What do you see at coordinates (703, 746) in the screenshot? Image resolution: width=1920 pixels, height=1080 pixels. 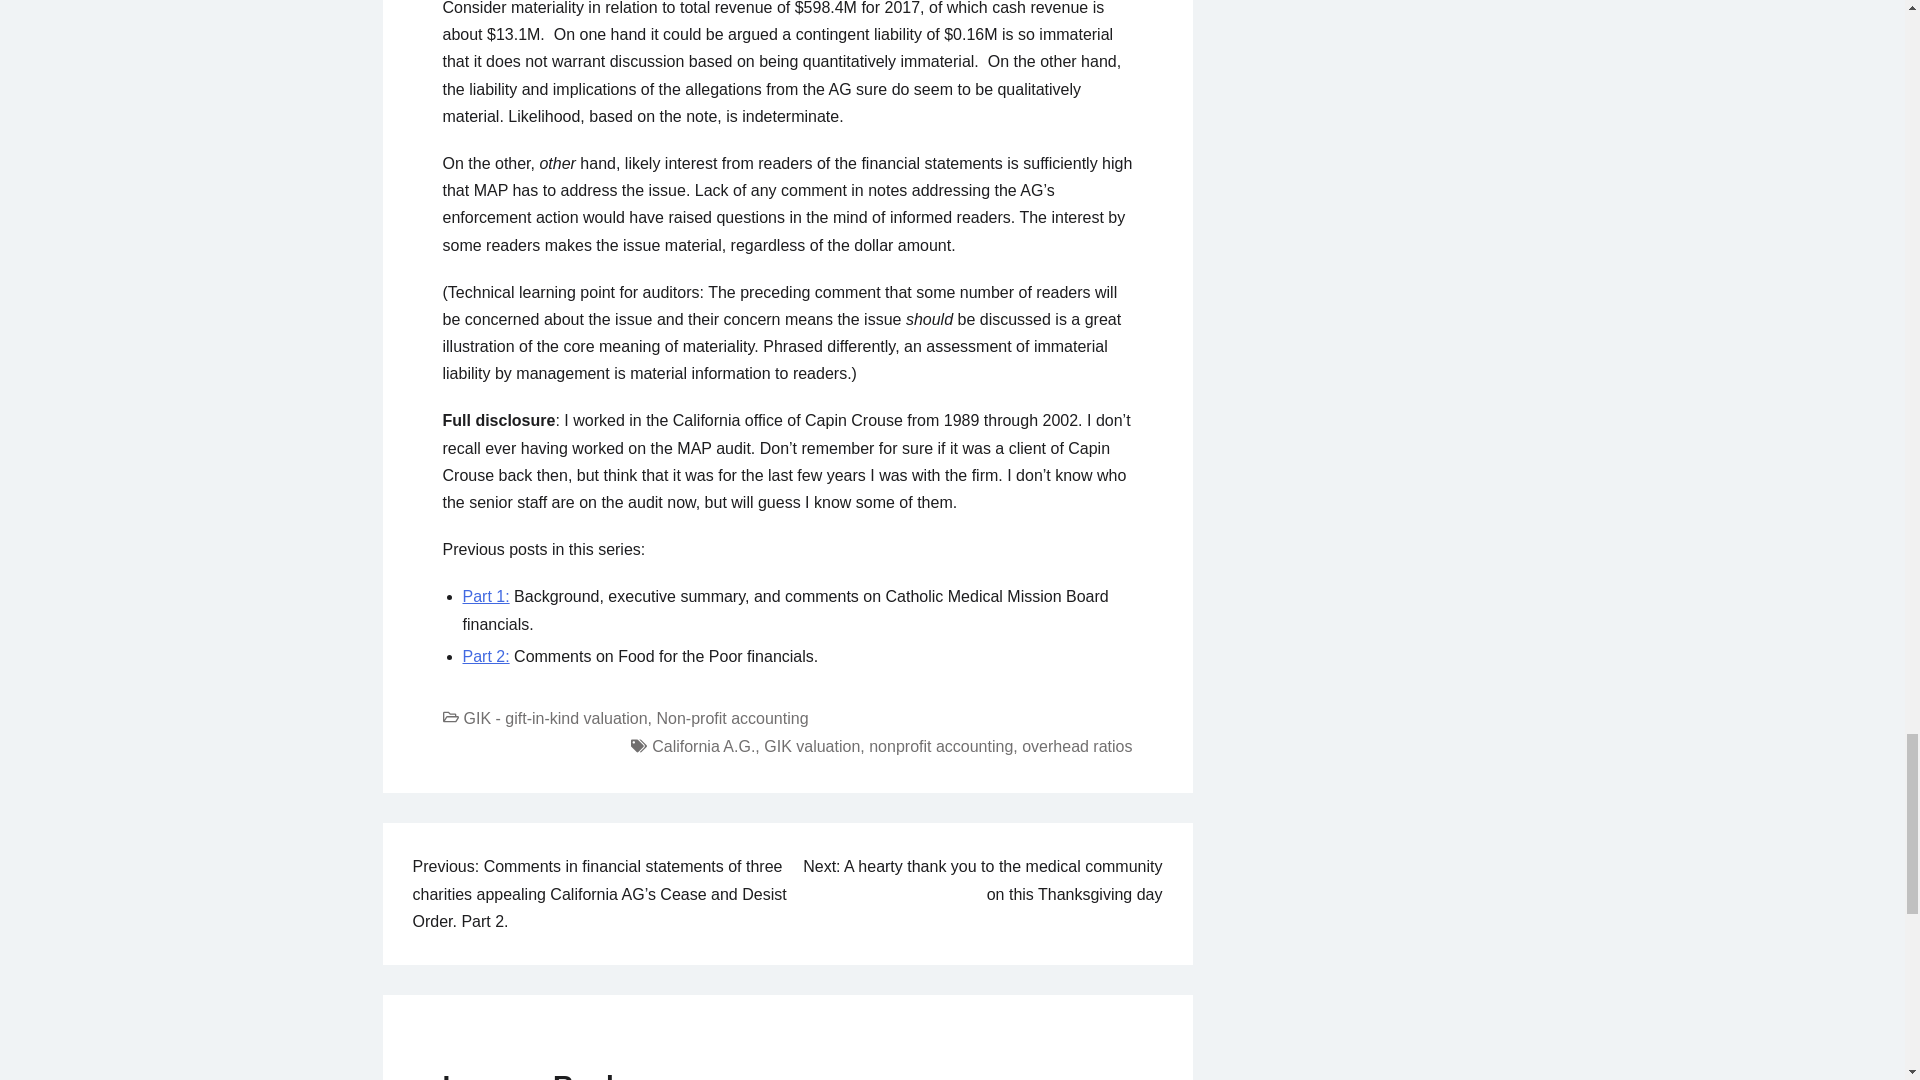 I see `California A.G.` at bounding box center [703, 746].